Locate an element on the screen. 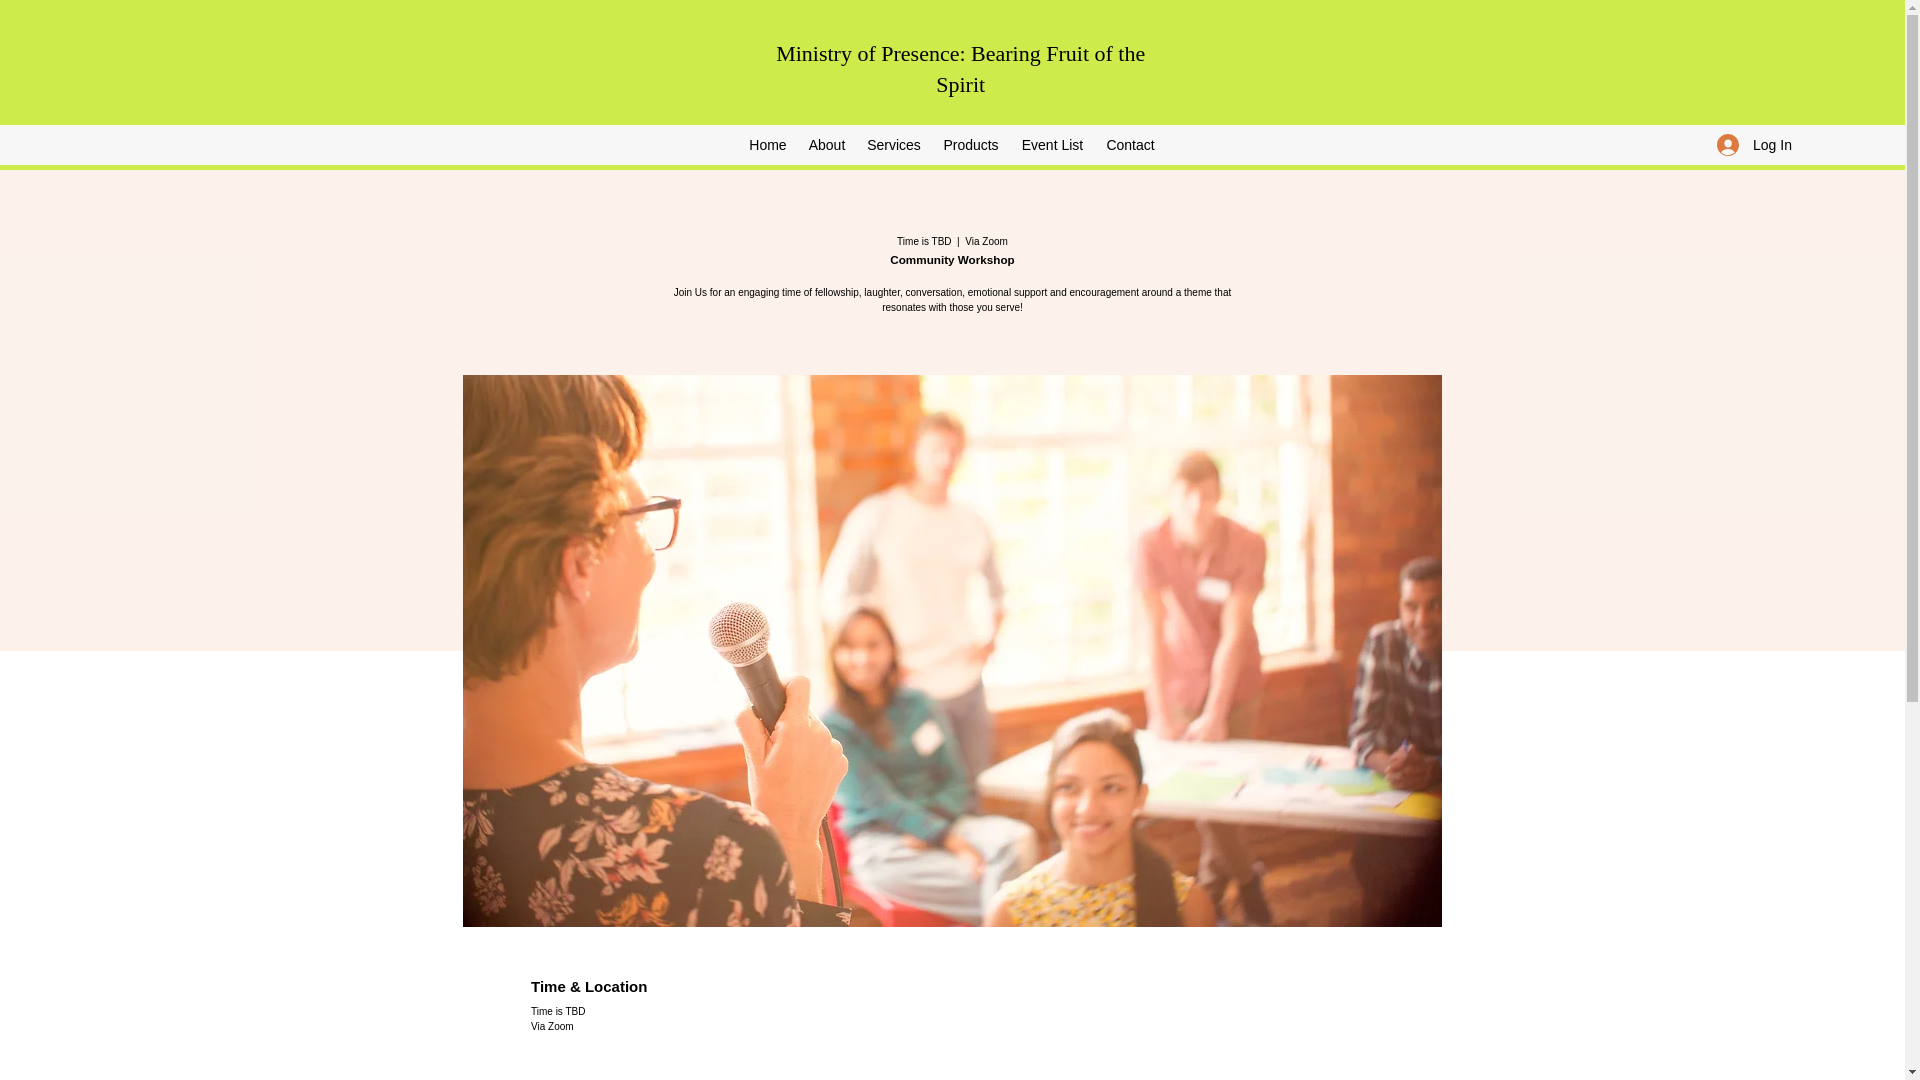  Ministry of Presence: Bearing Fruit of the Spirit is located at coordinates (960, 69).